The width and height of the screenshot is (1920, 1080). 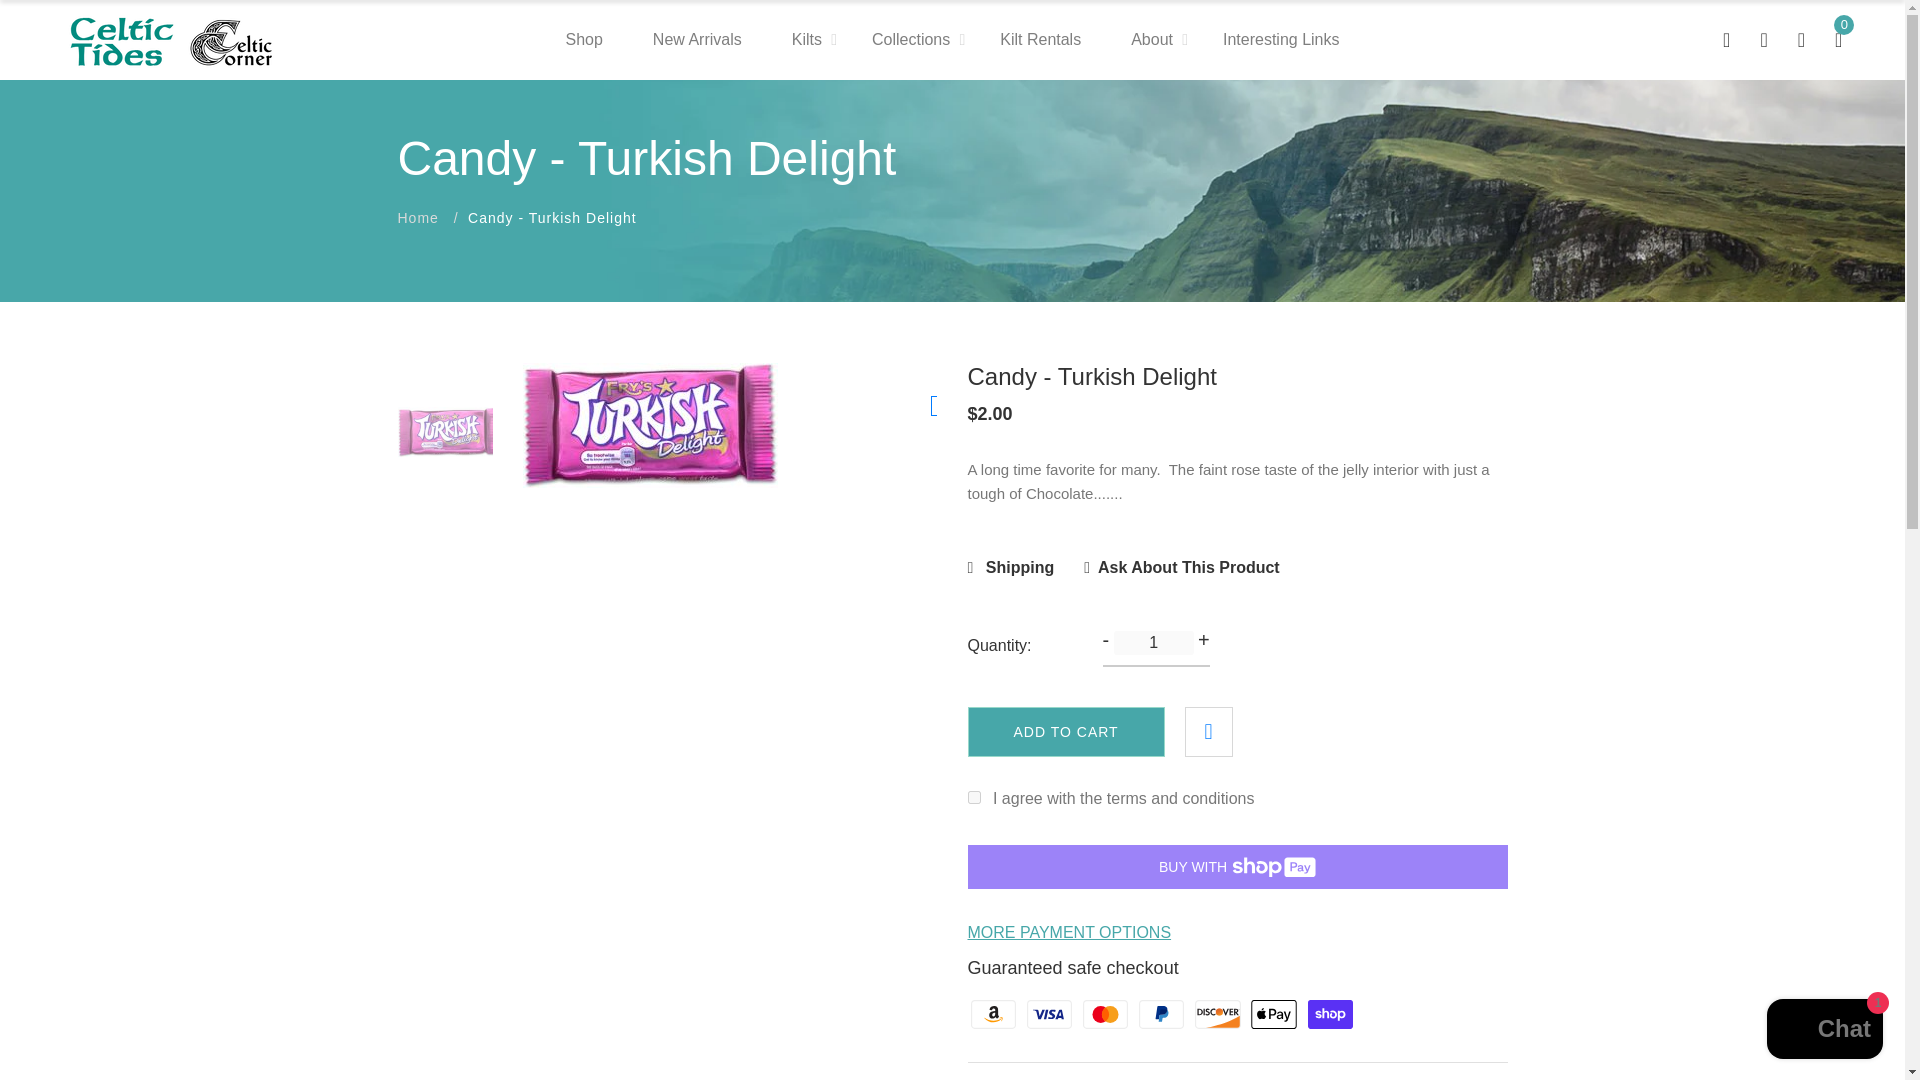 What do you see at coordinates (806, 40) in the screenshot?
I see `Kilts` at bounding box center [806, 40].